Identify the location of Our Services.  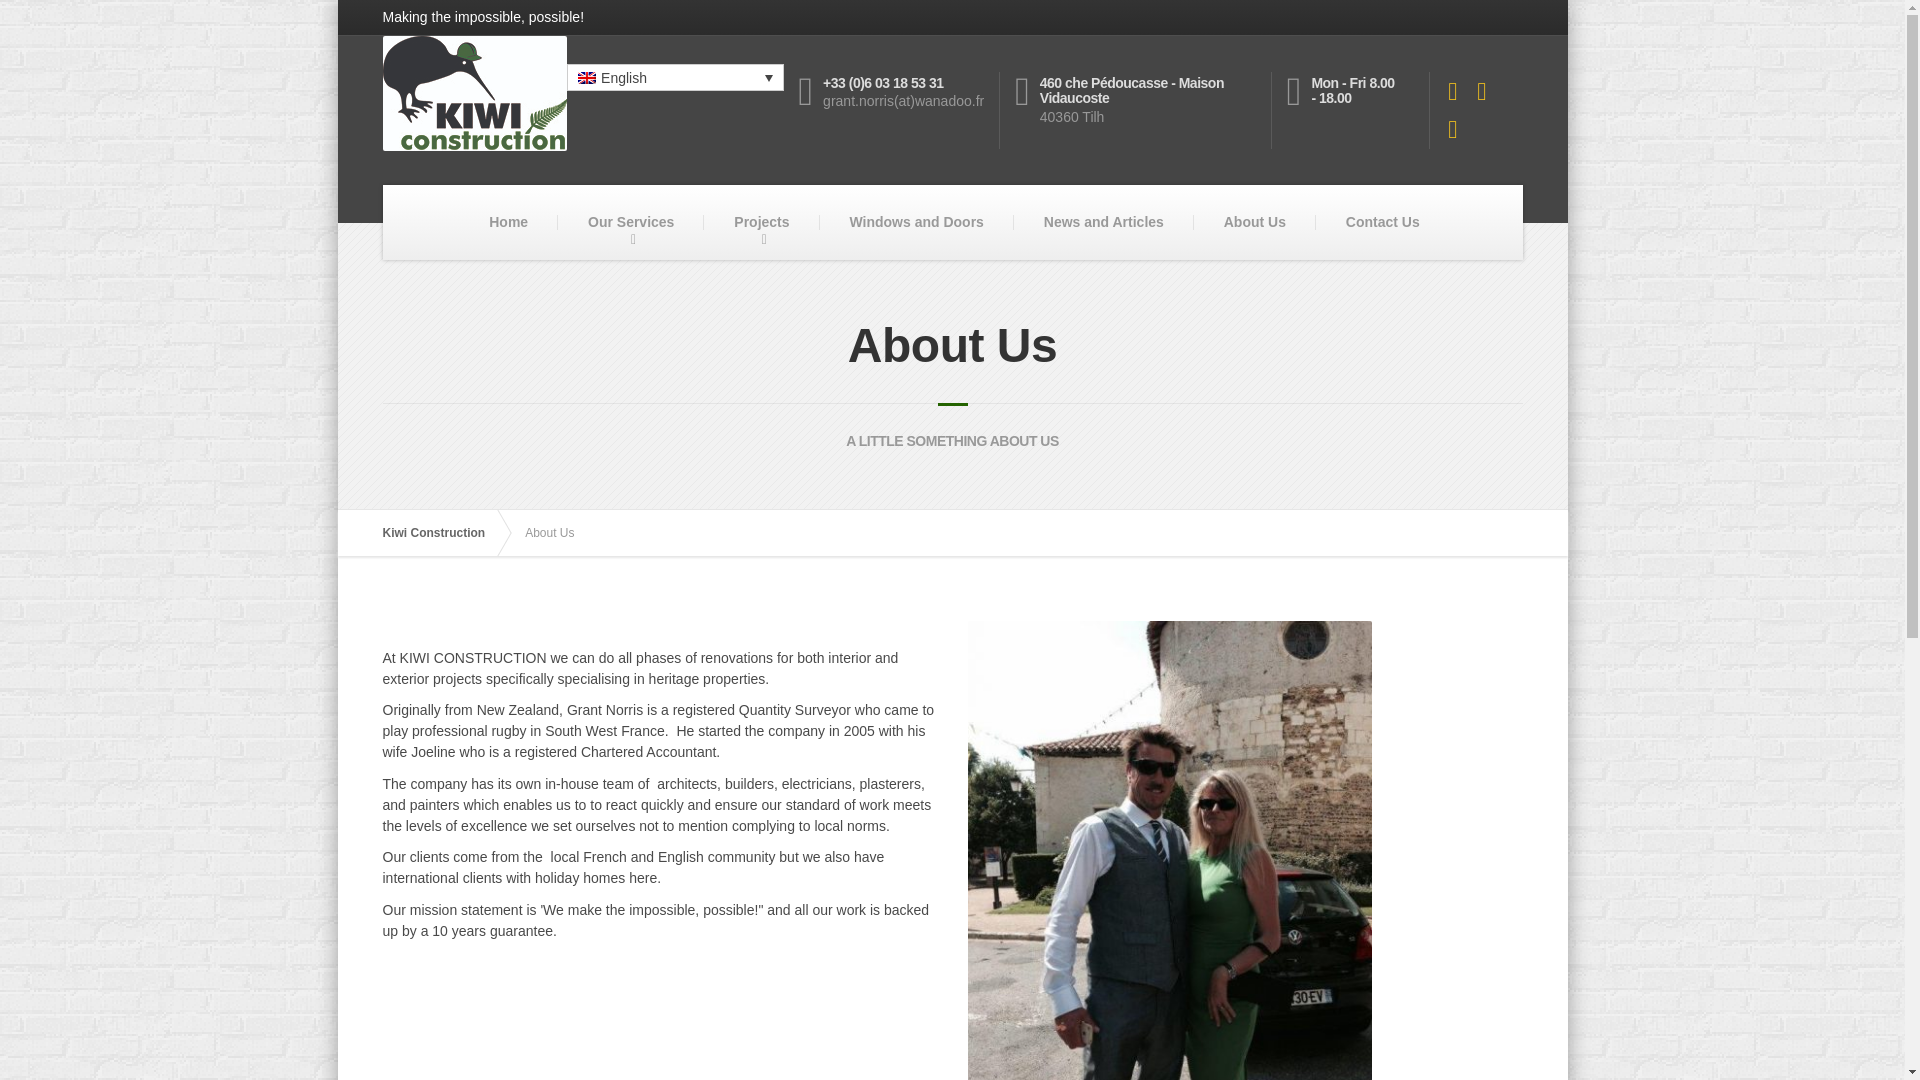
(631, 222).